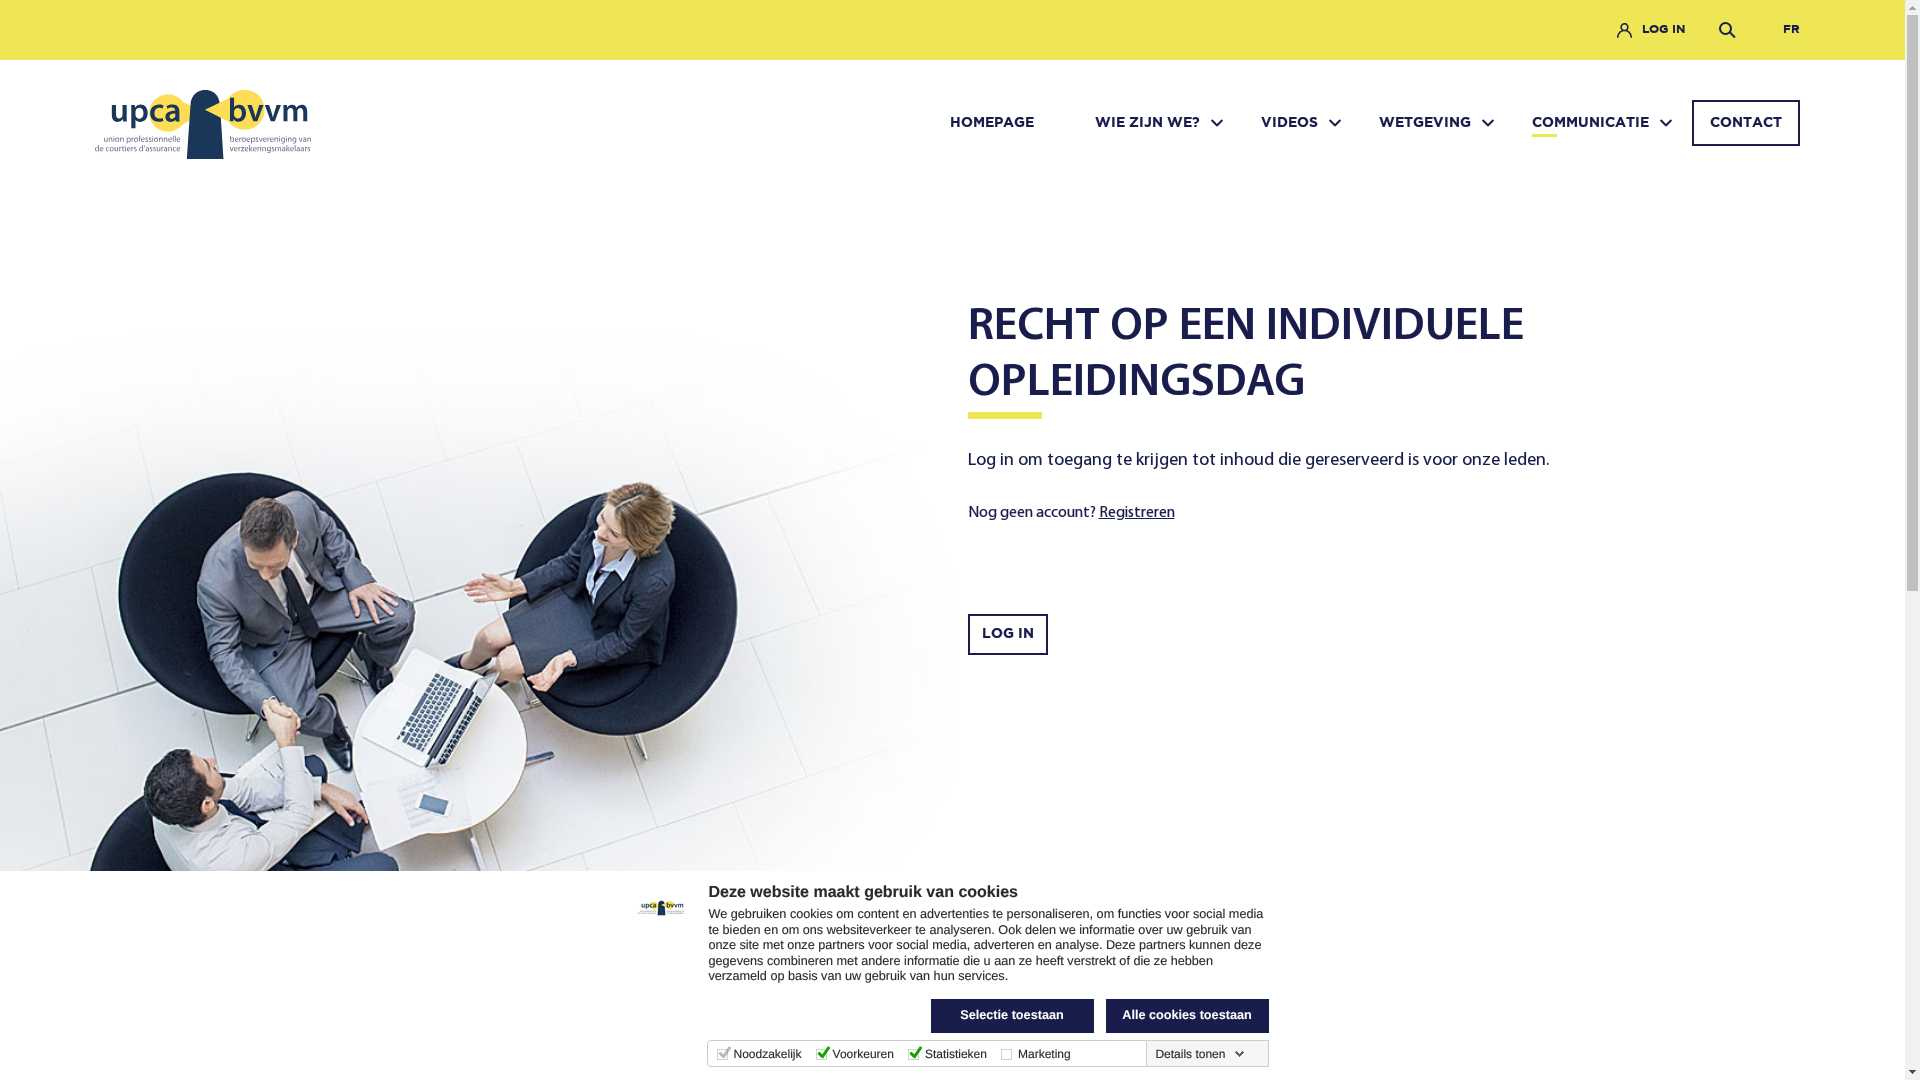 The image size is (1920, 1080). I want to click on LOG IN, so click(1008, 634).